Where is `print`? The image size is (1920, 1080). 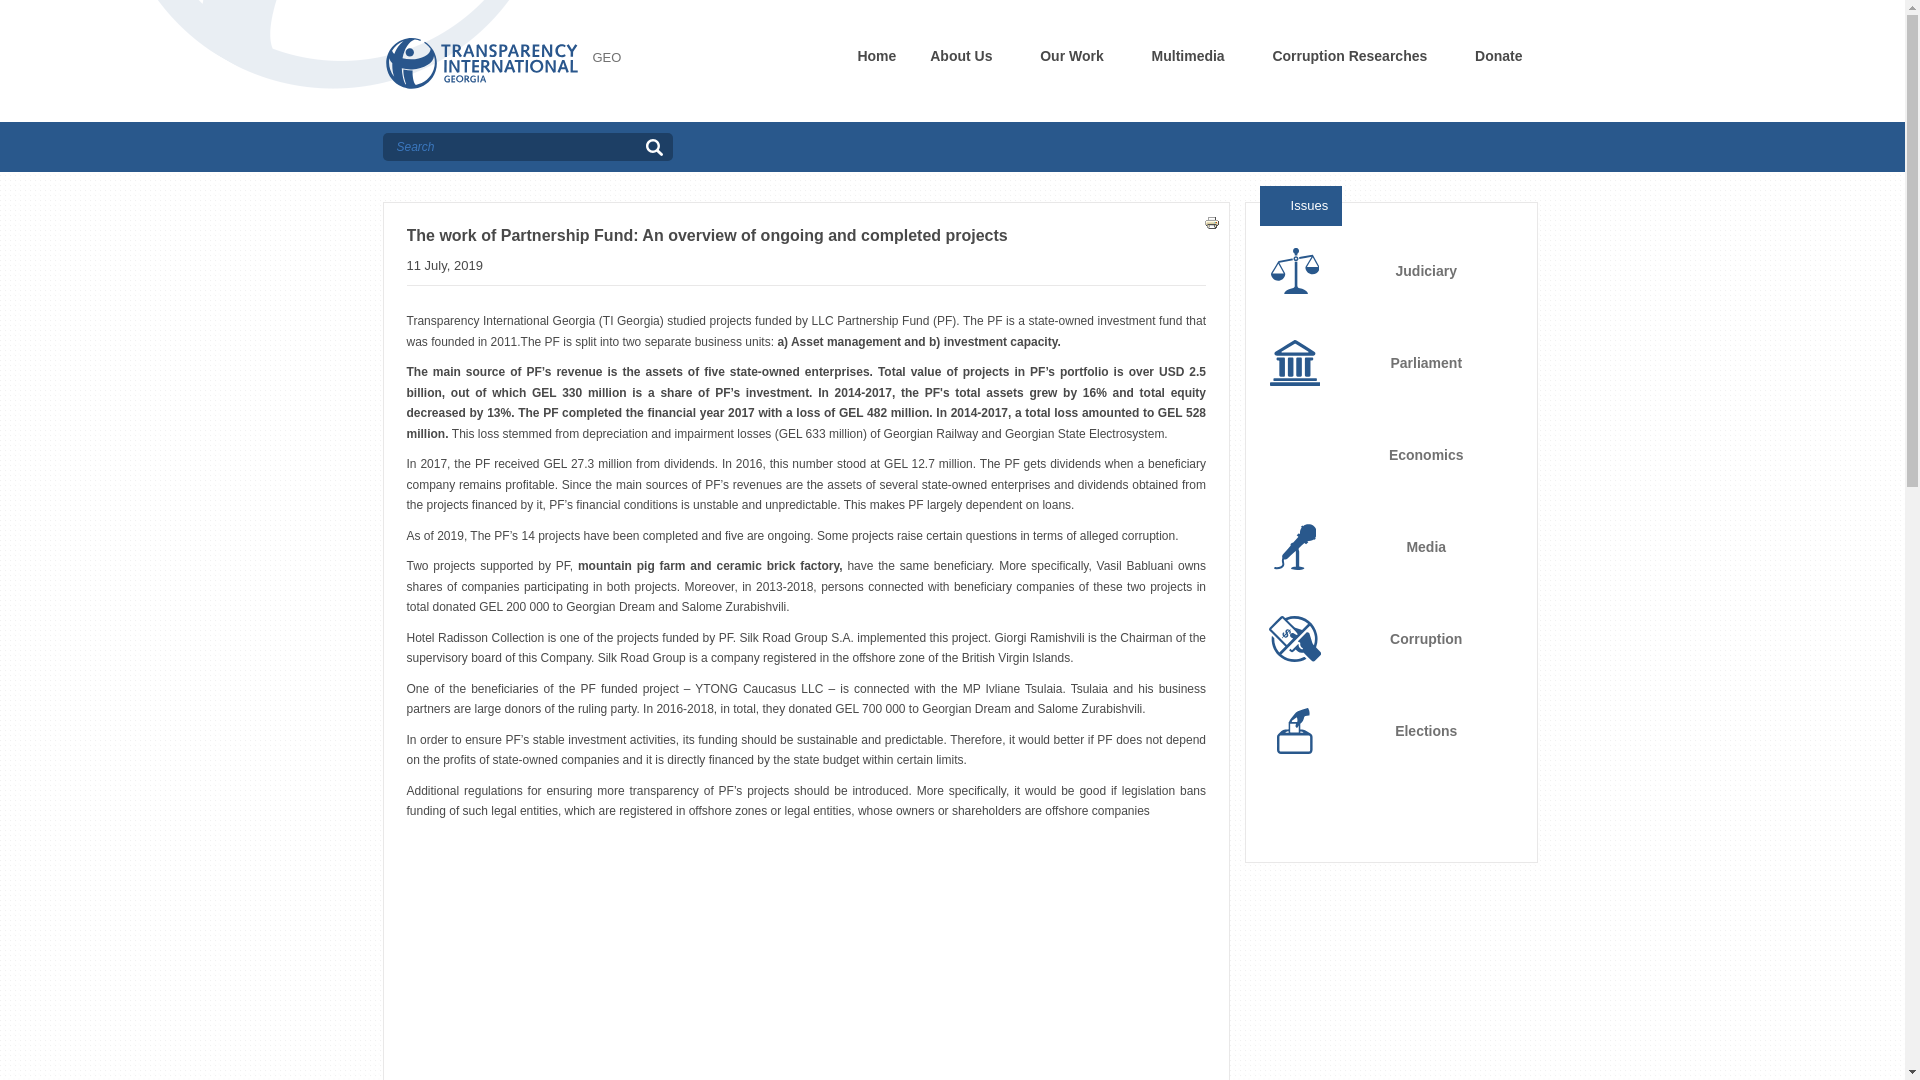 print is located at coordinates (1211, 222).